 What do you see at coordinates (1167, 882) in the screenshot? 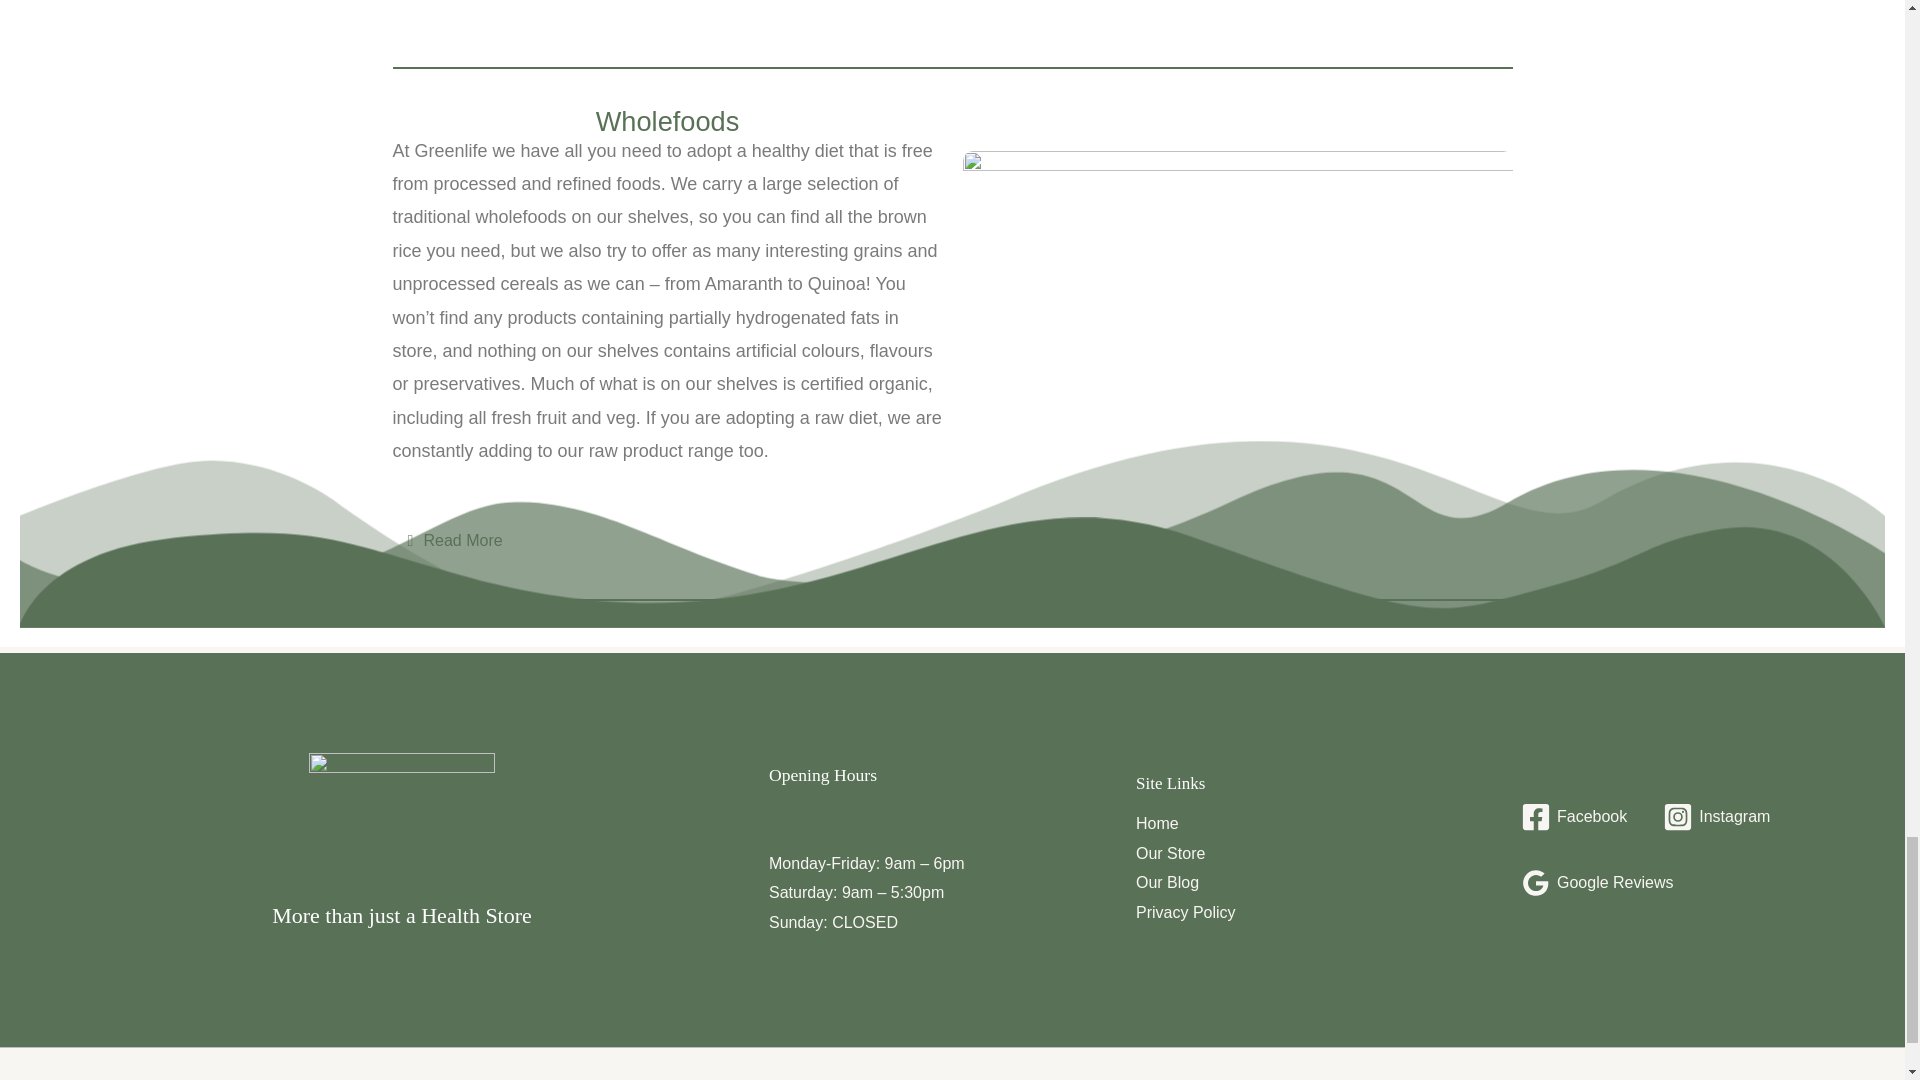
I see `Our Blog` at bounding box center [1167, 882].